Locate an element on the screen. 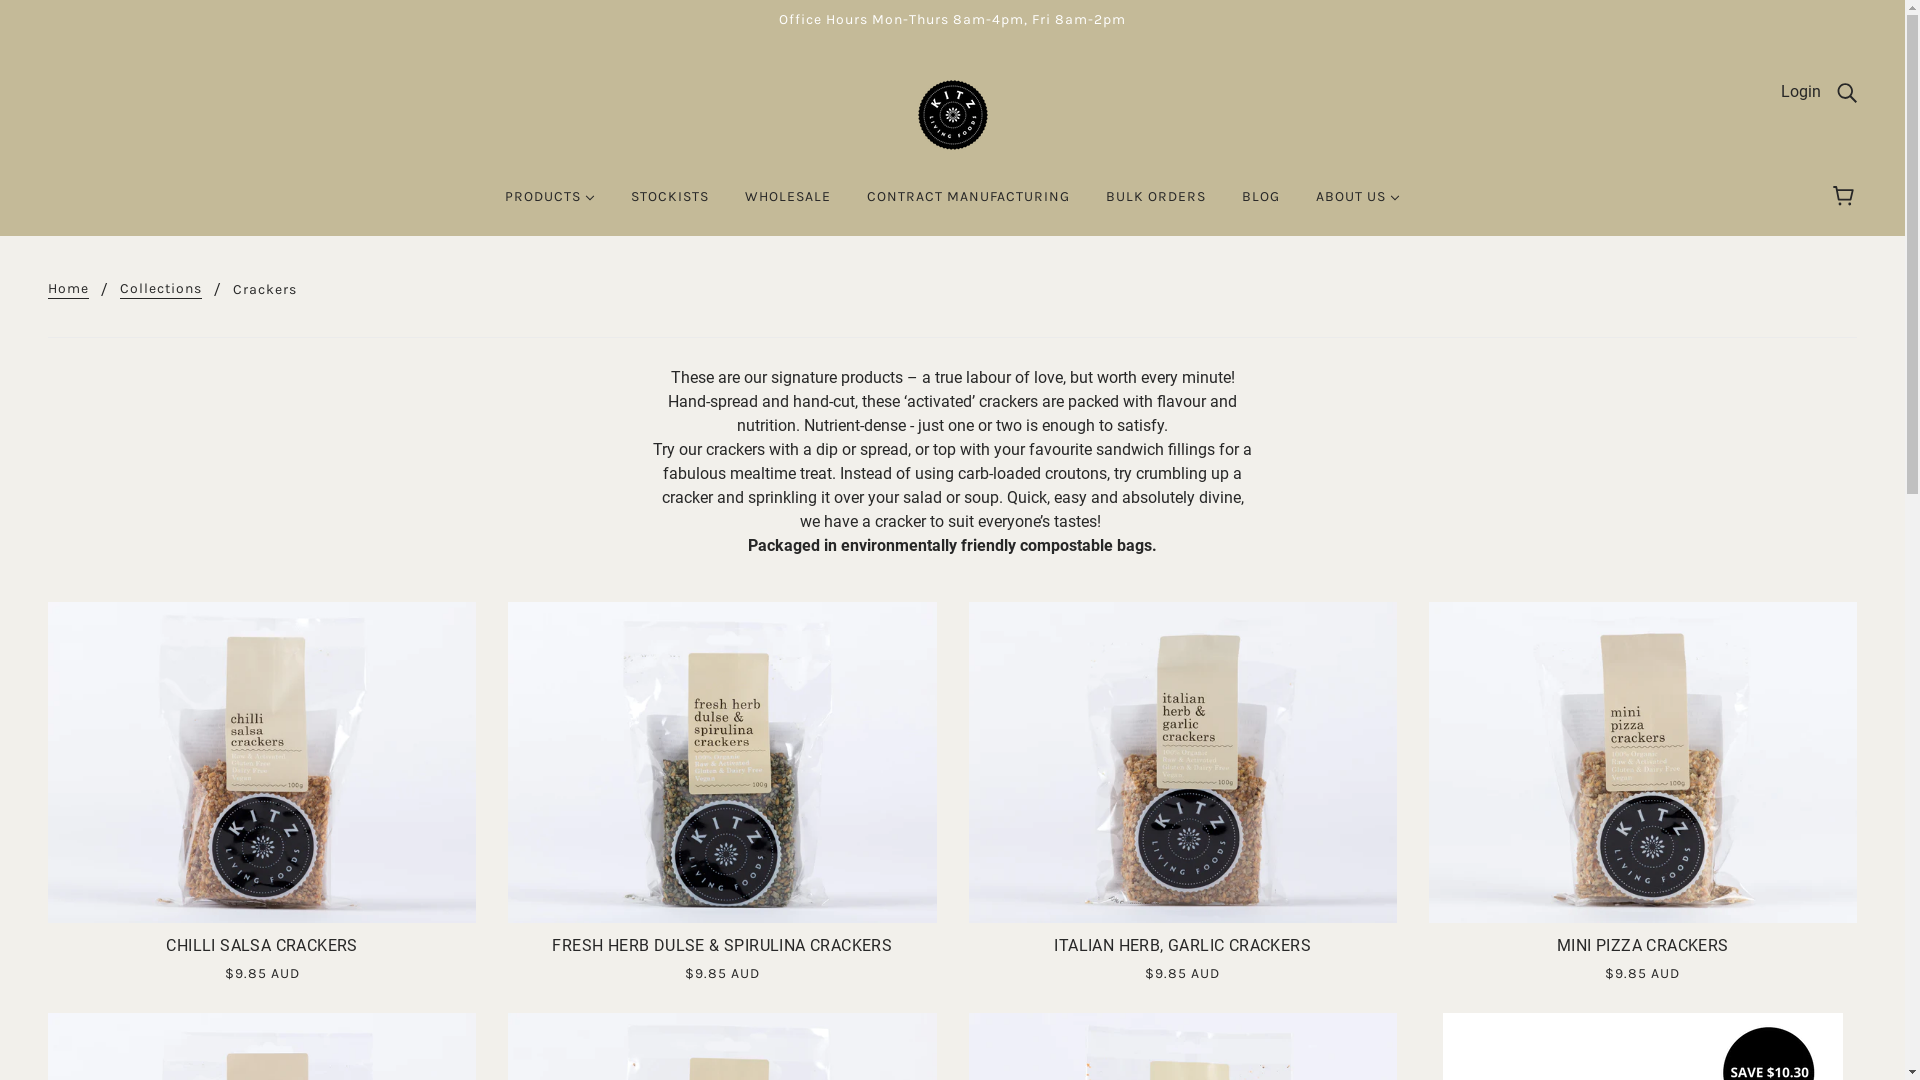 Image resolution: width=1920 pixels, height=1080 pixels. ITALIAN HERB, GARLIC CRACKERS is located at coordinates (1182, 952).